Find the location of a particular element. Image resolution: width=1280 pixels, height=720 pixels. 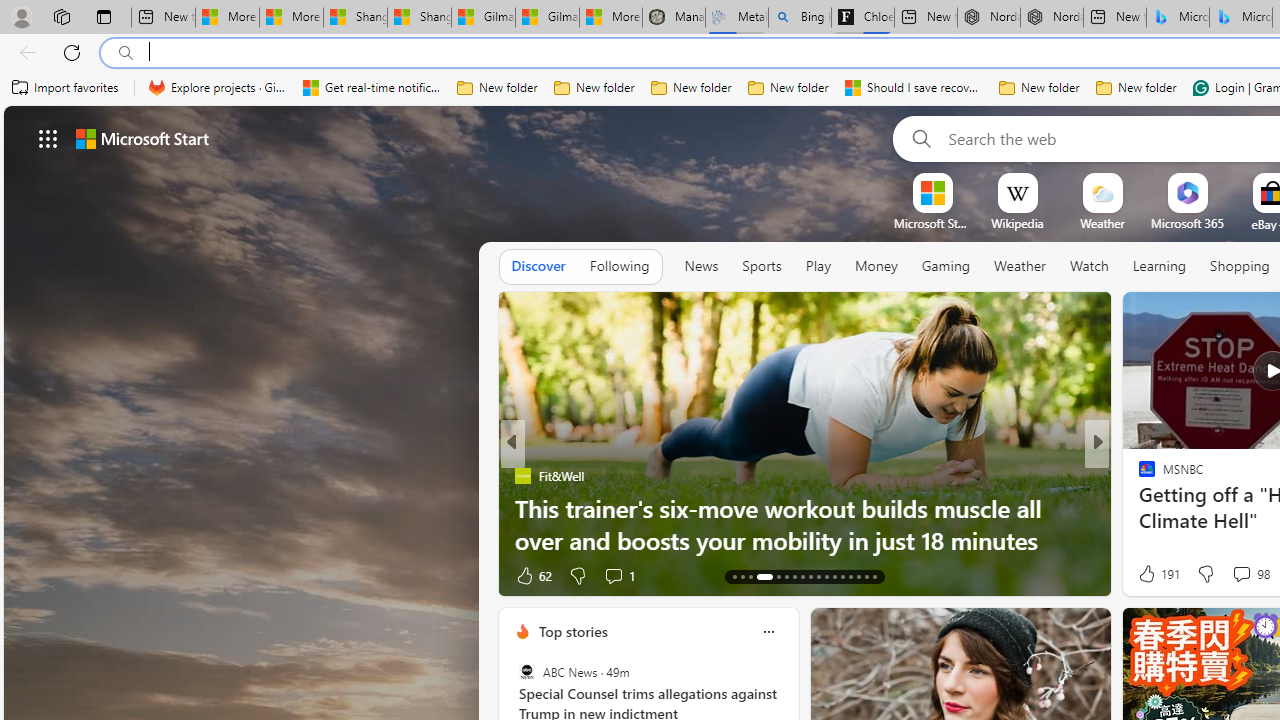

View comments 98 Comment is located at coordinates (1241, 573).